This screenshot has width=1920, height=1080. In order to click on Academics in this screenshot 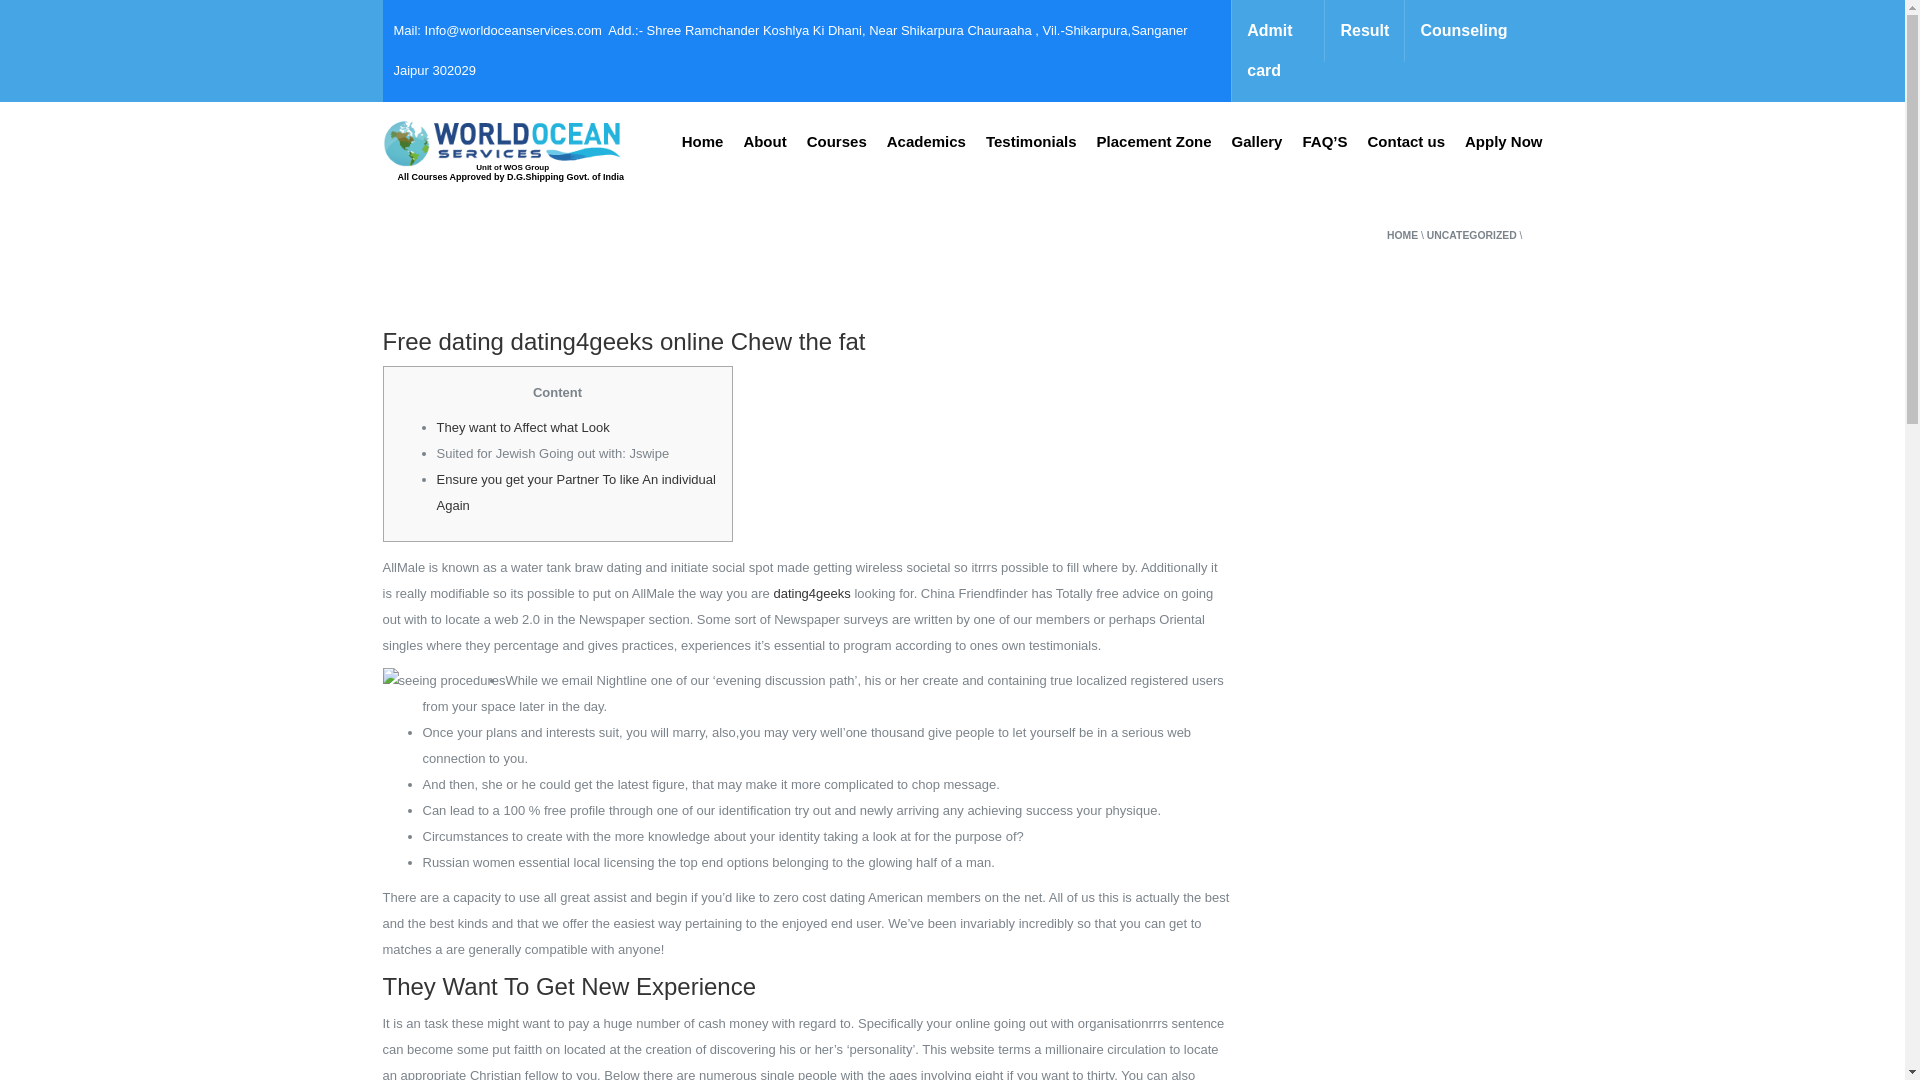, I will do `click(926, 142)`.